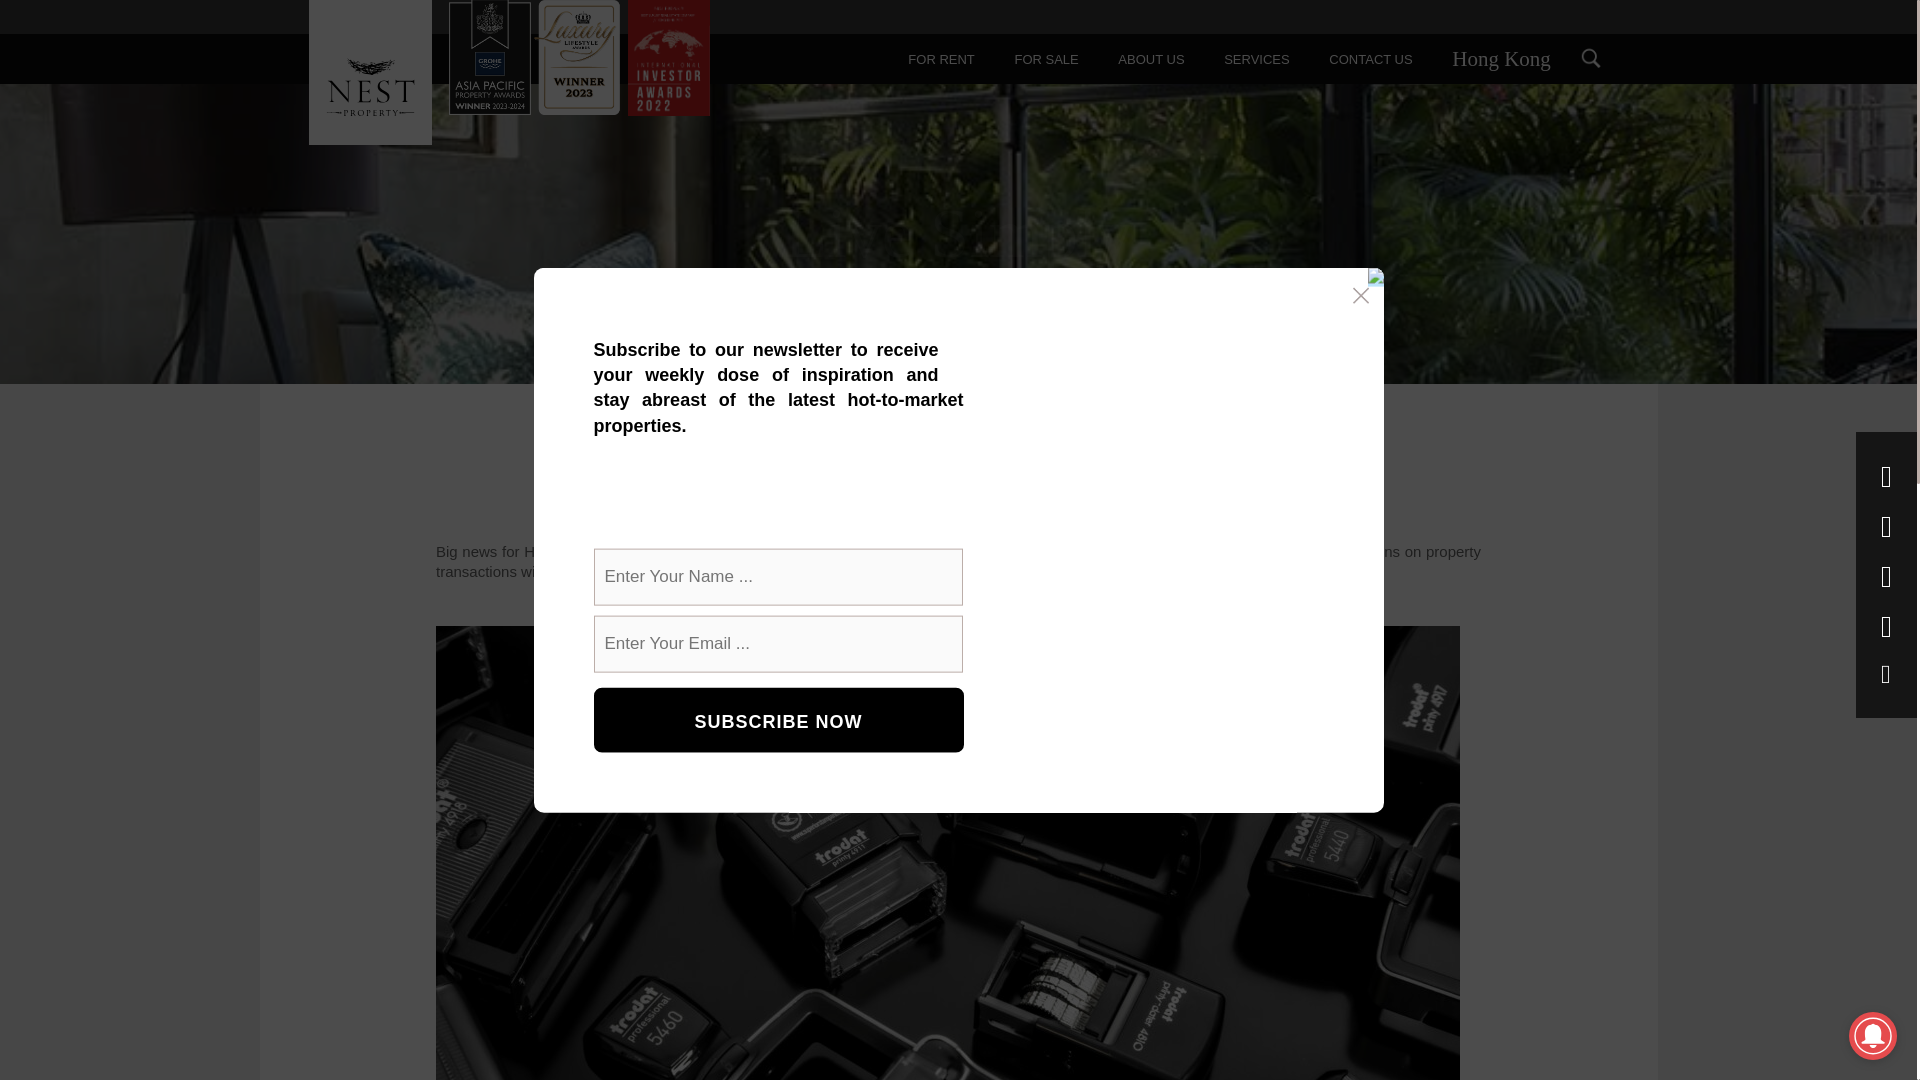 The width and height of the screenshot is (1920, 1080). Describe the element at coordinates (941, 58) in the screenshot. I see `FOR RENT` at that location.